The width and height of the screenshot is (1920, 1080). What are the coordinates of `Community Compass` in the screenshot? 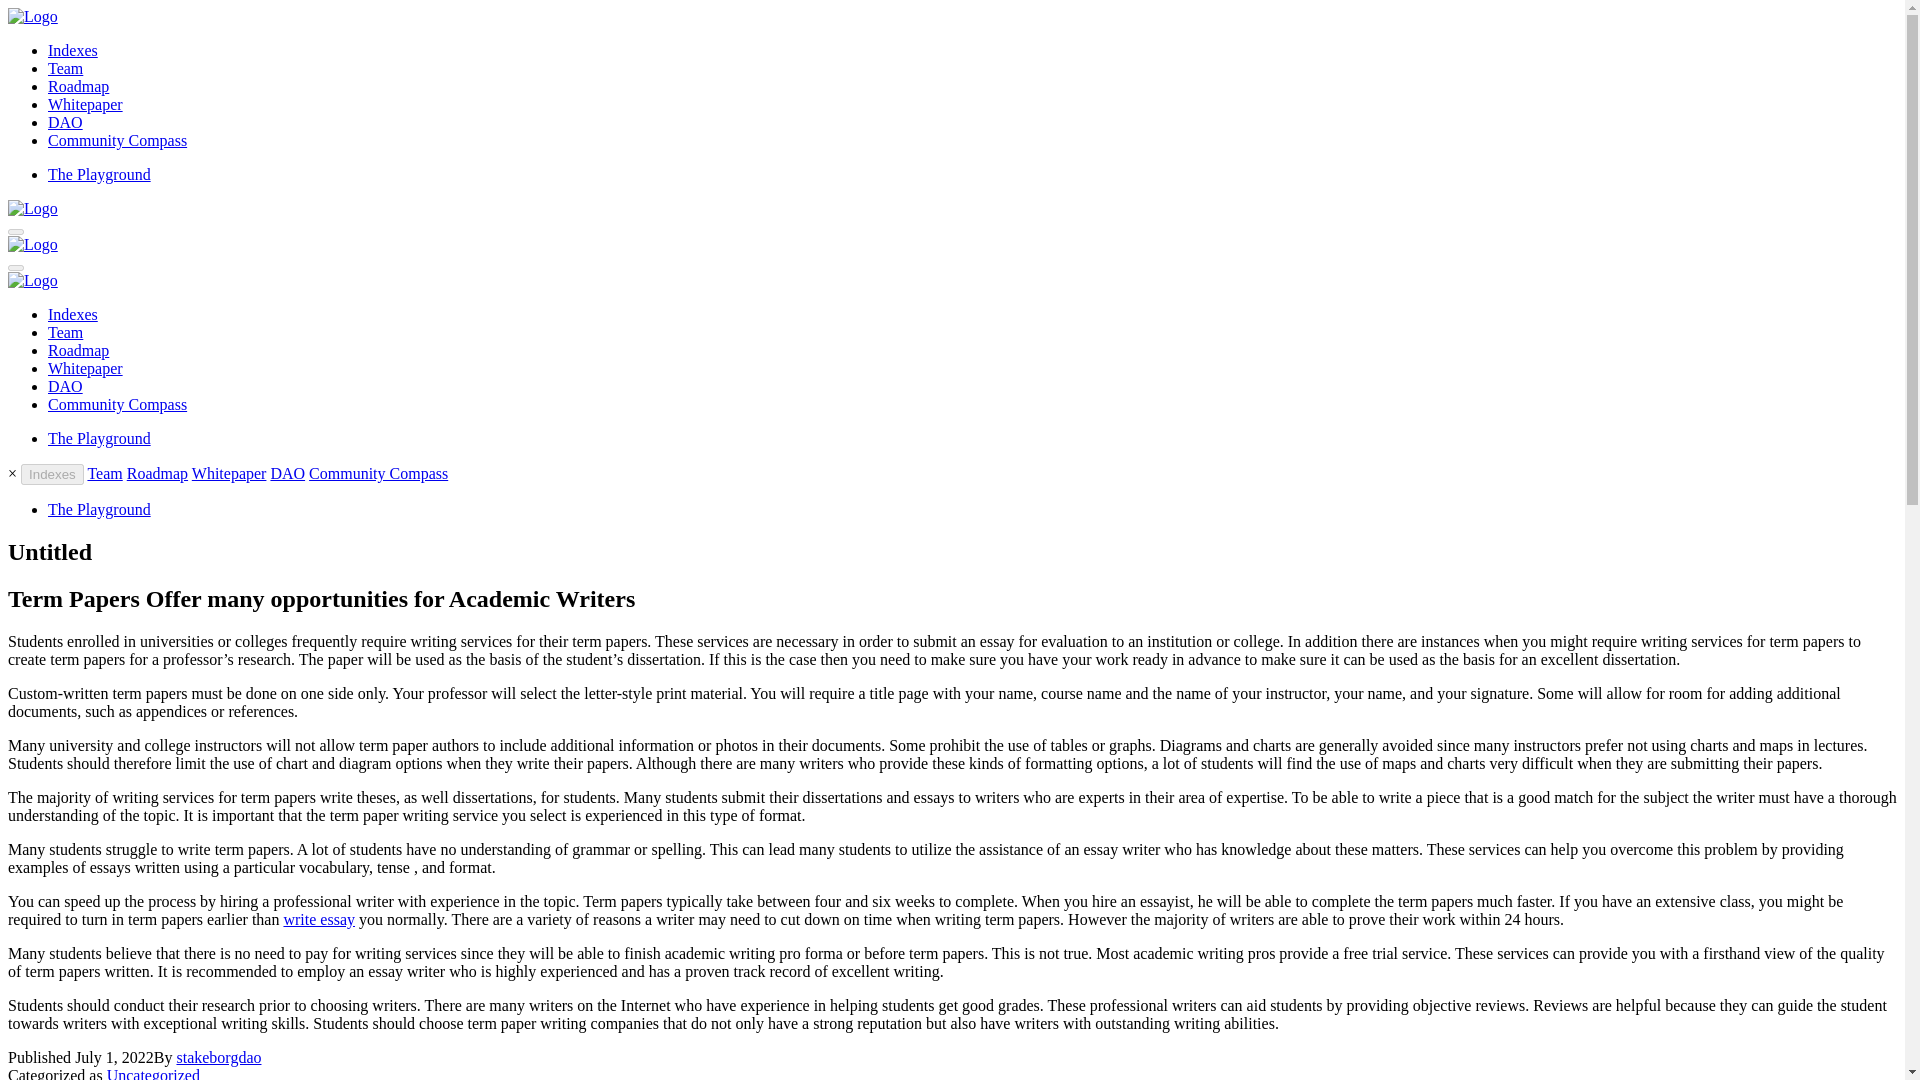 It's located at (378, 473).